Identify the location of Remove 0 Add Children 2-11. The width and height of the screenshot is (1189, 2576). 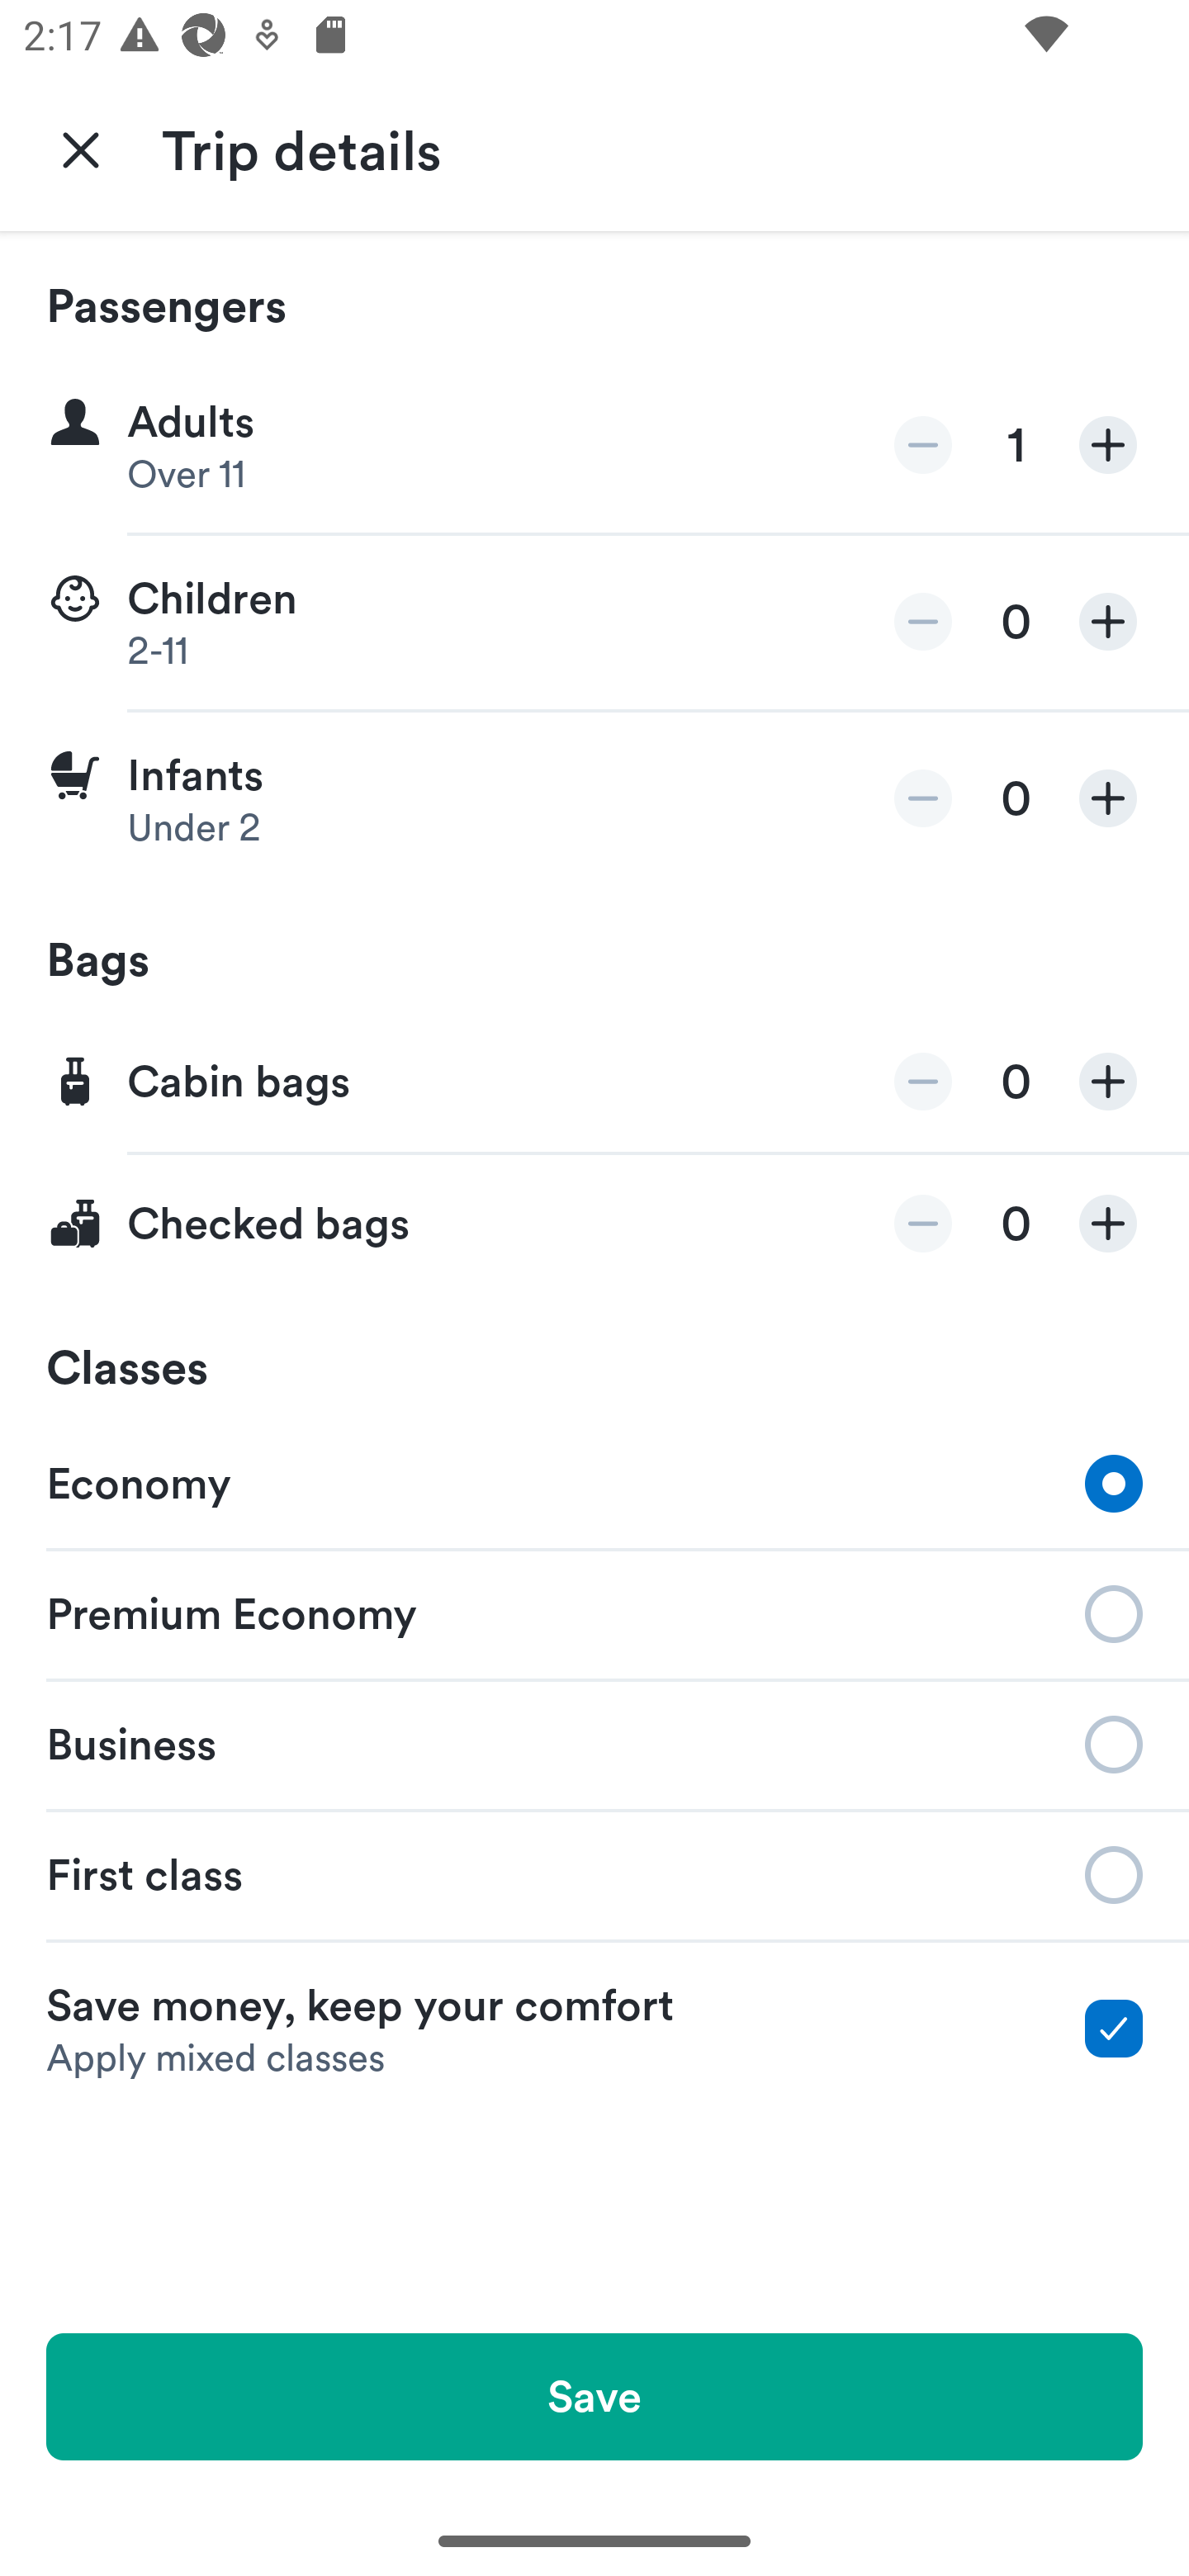
(594, 623).